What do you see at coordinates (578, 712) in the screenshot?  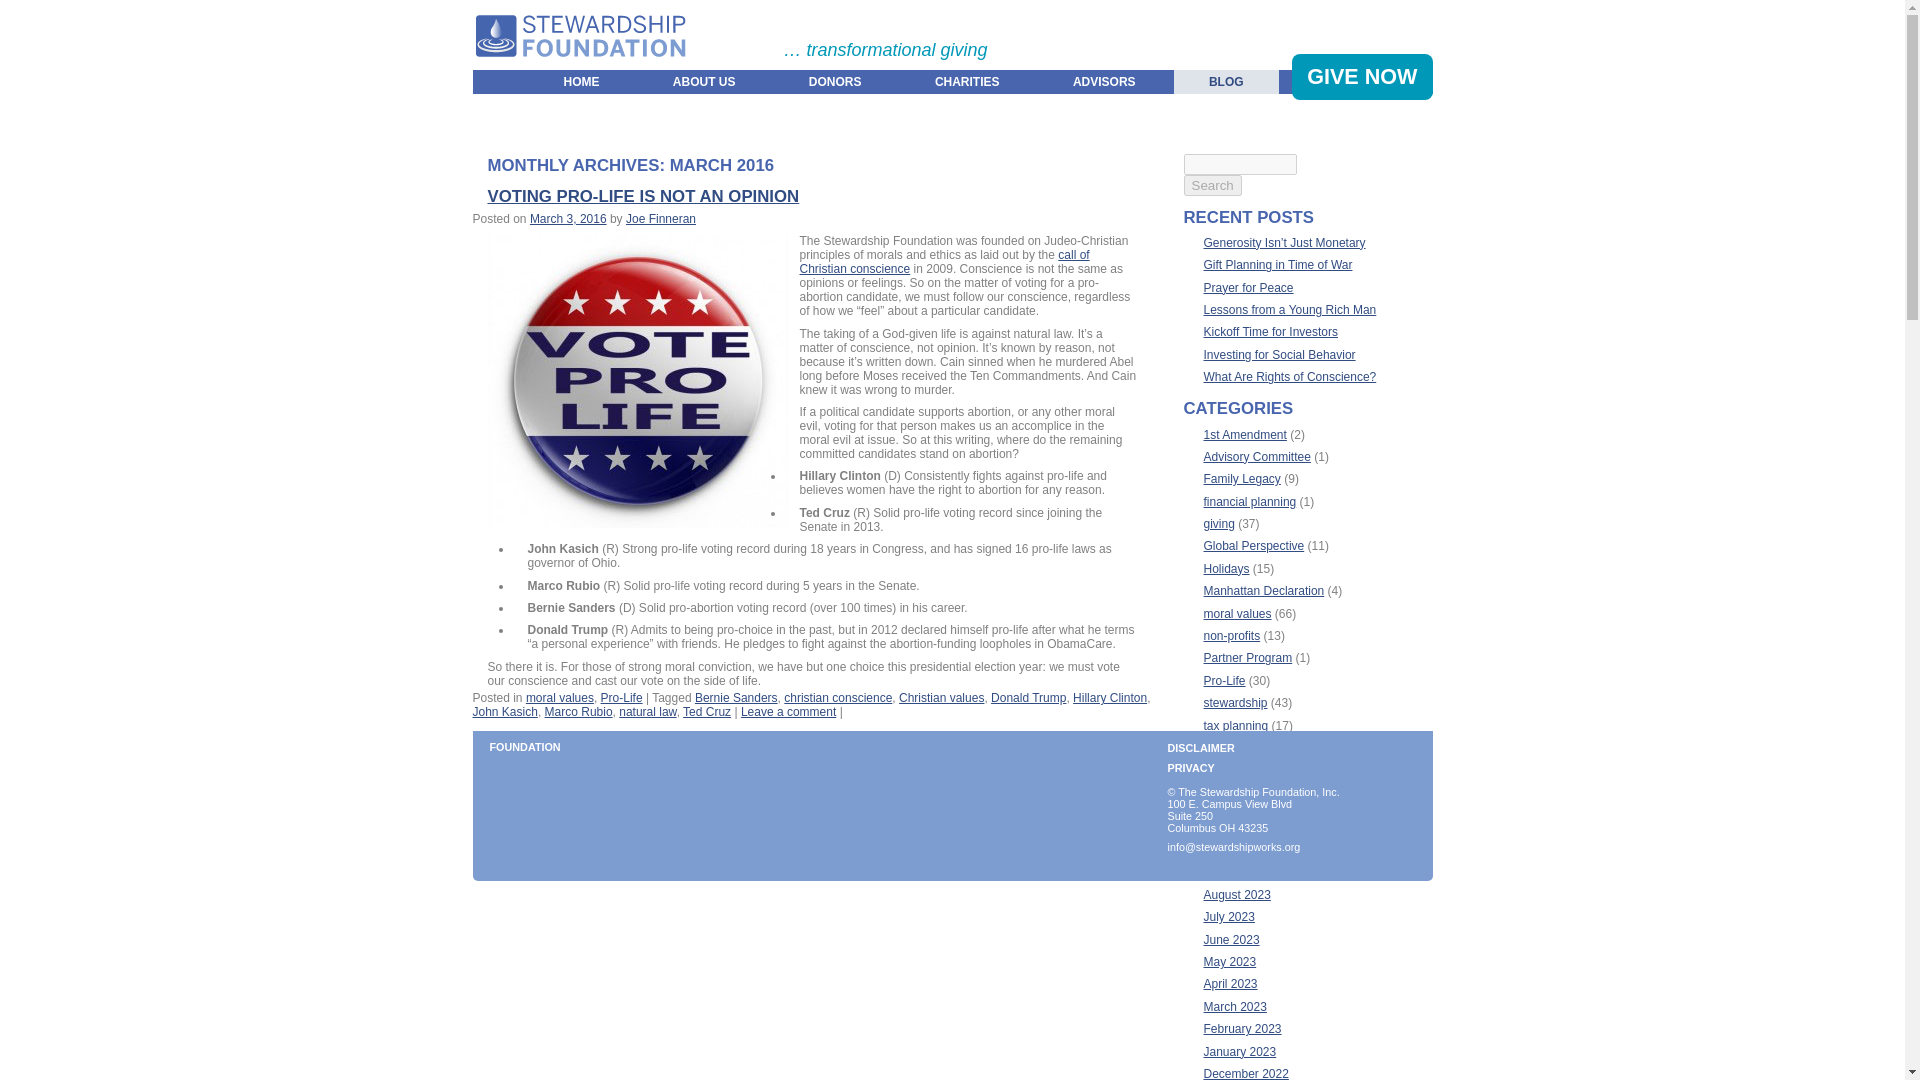 I see `Marco Rubio` at bounding box center [578, 712].